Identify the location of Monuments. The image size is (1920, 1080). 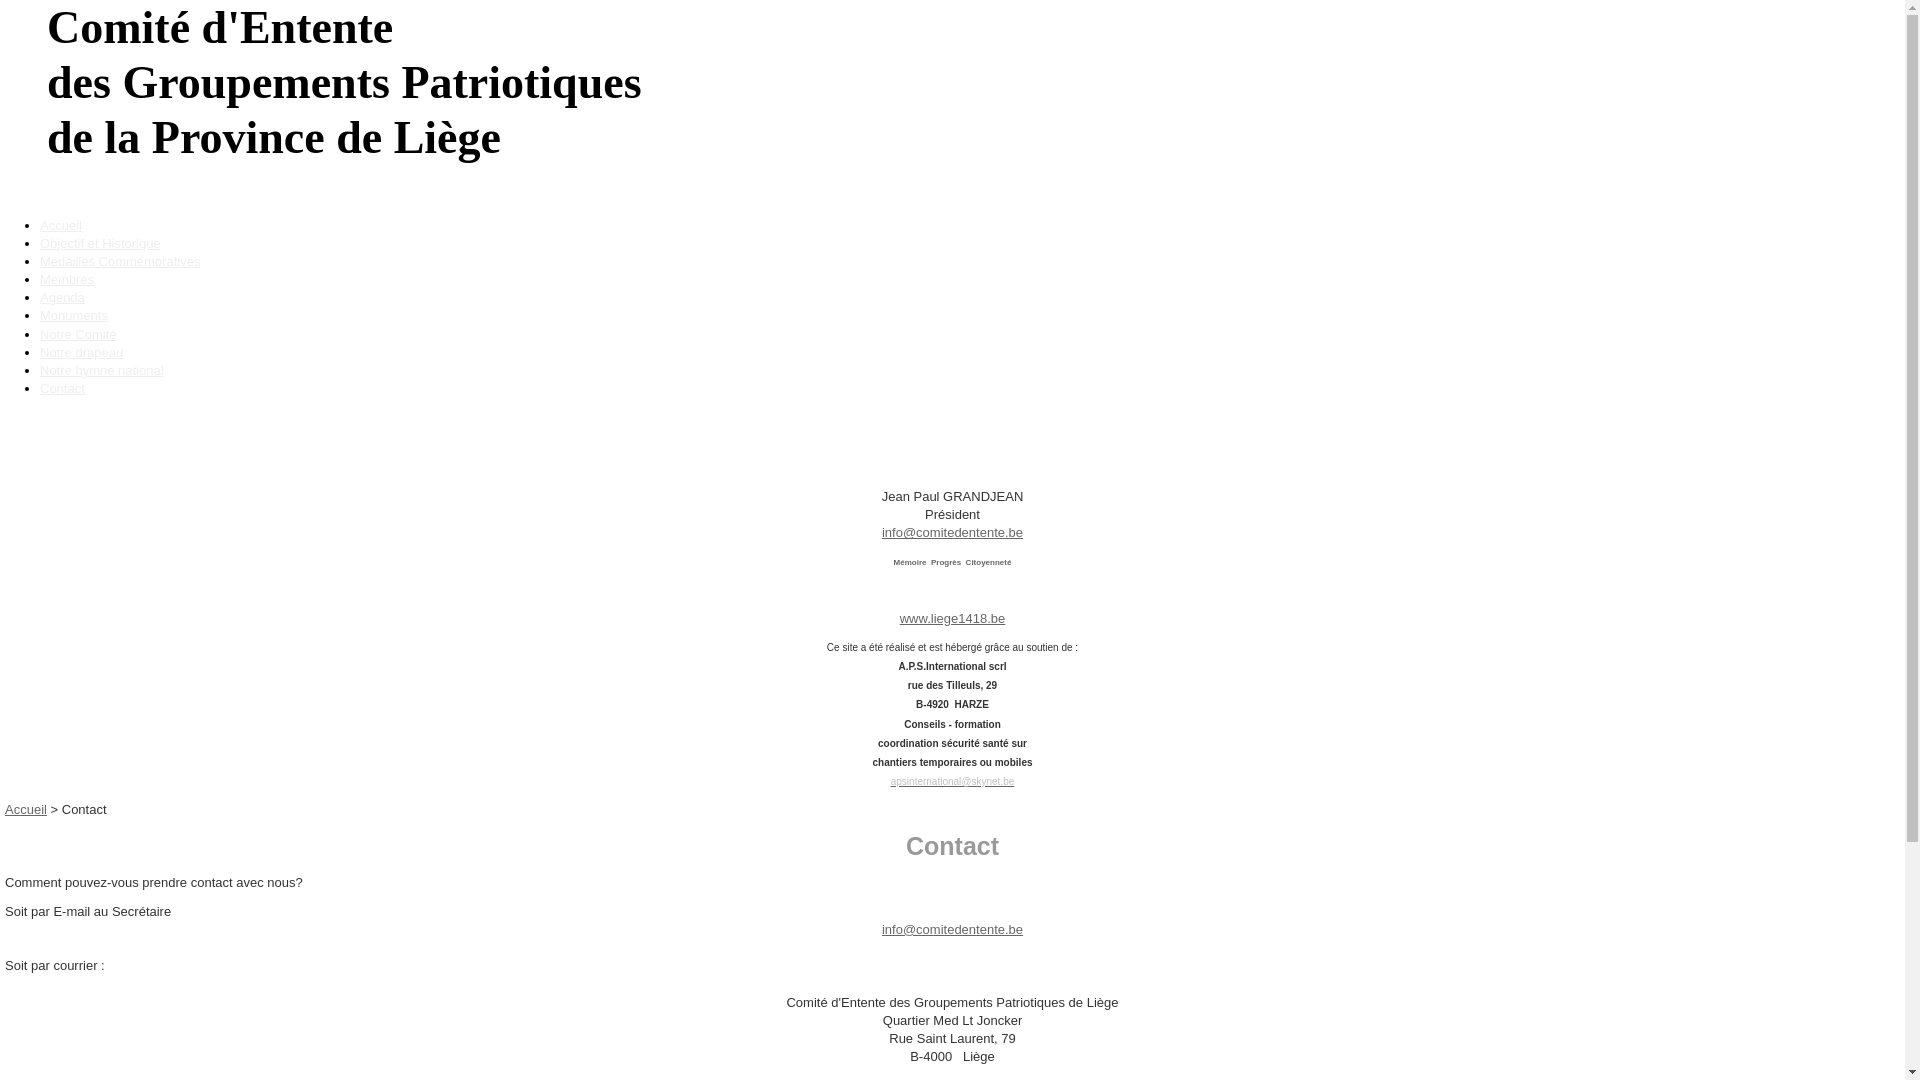
(74, 316).